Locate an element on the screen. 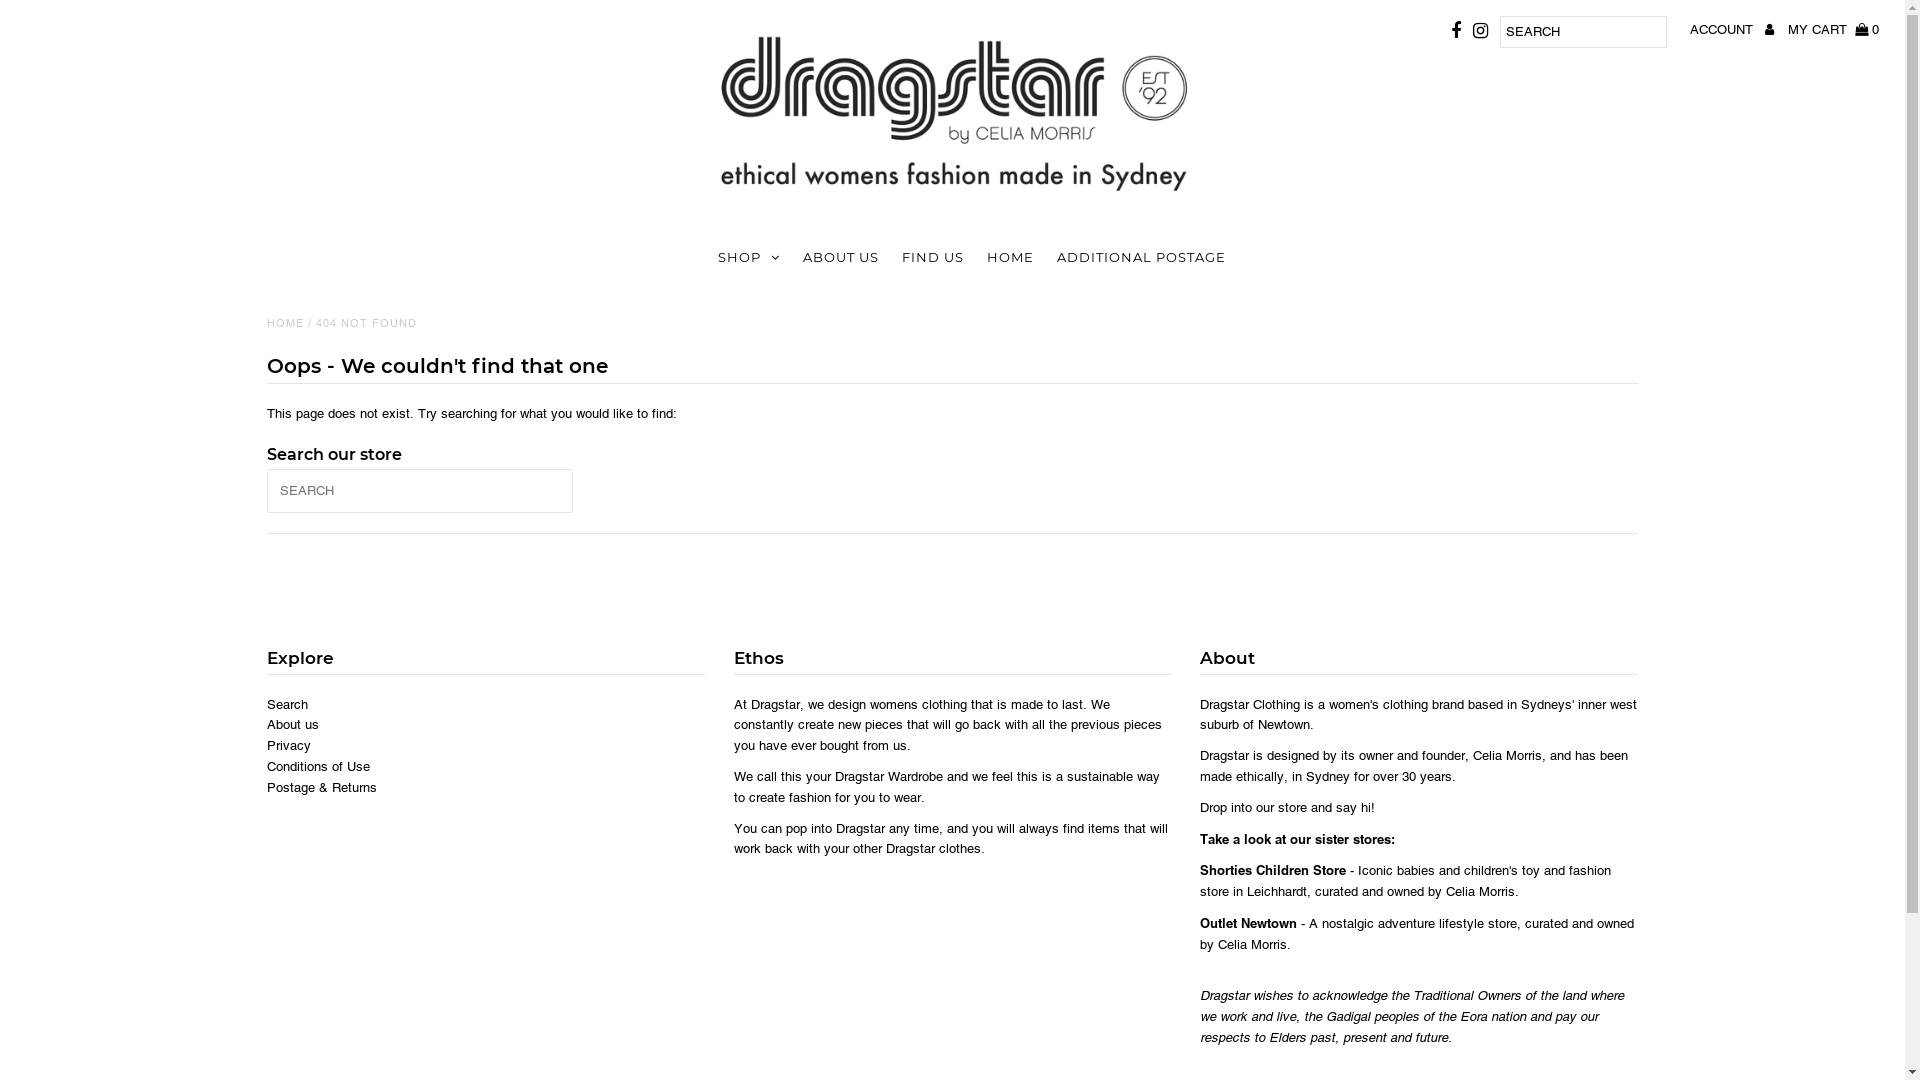 This screenshot has height=1080, width=1920. Postage & Returns is located at coordinates (322, 788).